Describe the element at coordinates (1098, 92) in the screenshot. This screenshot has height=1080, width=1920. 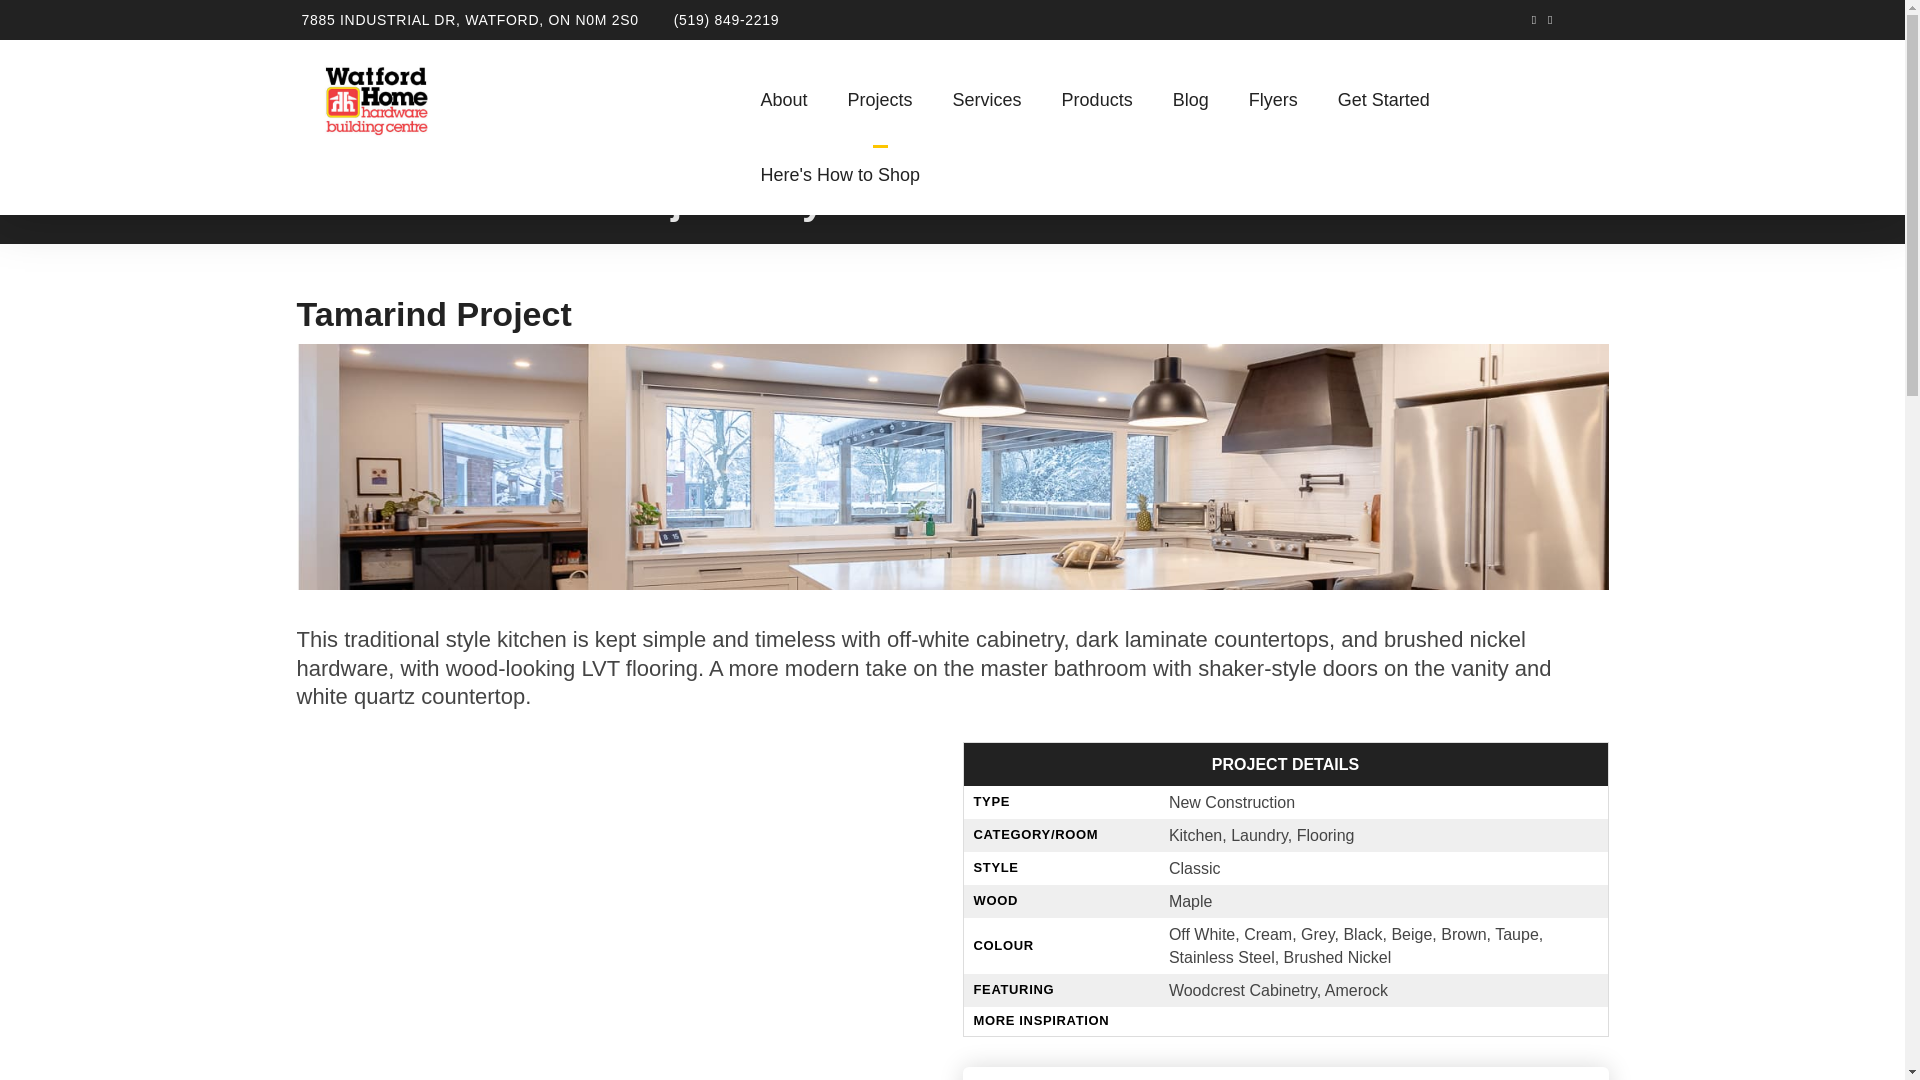
I see `Products` at that location.